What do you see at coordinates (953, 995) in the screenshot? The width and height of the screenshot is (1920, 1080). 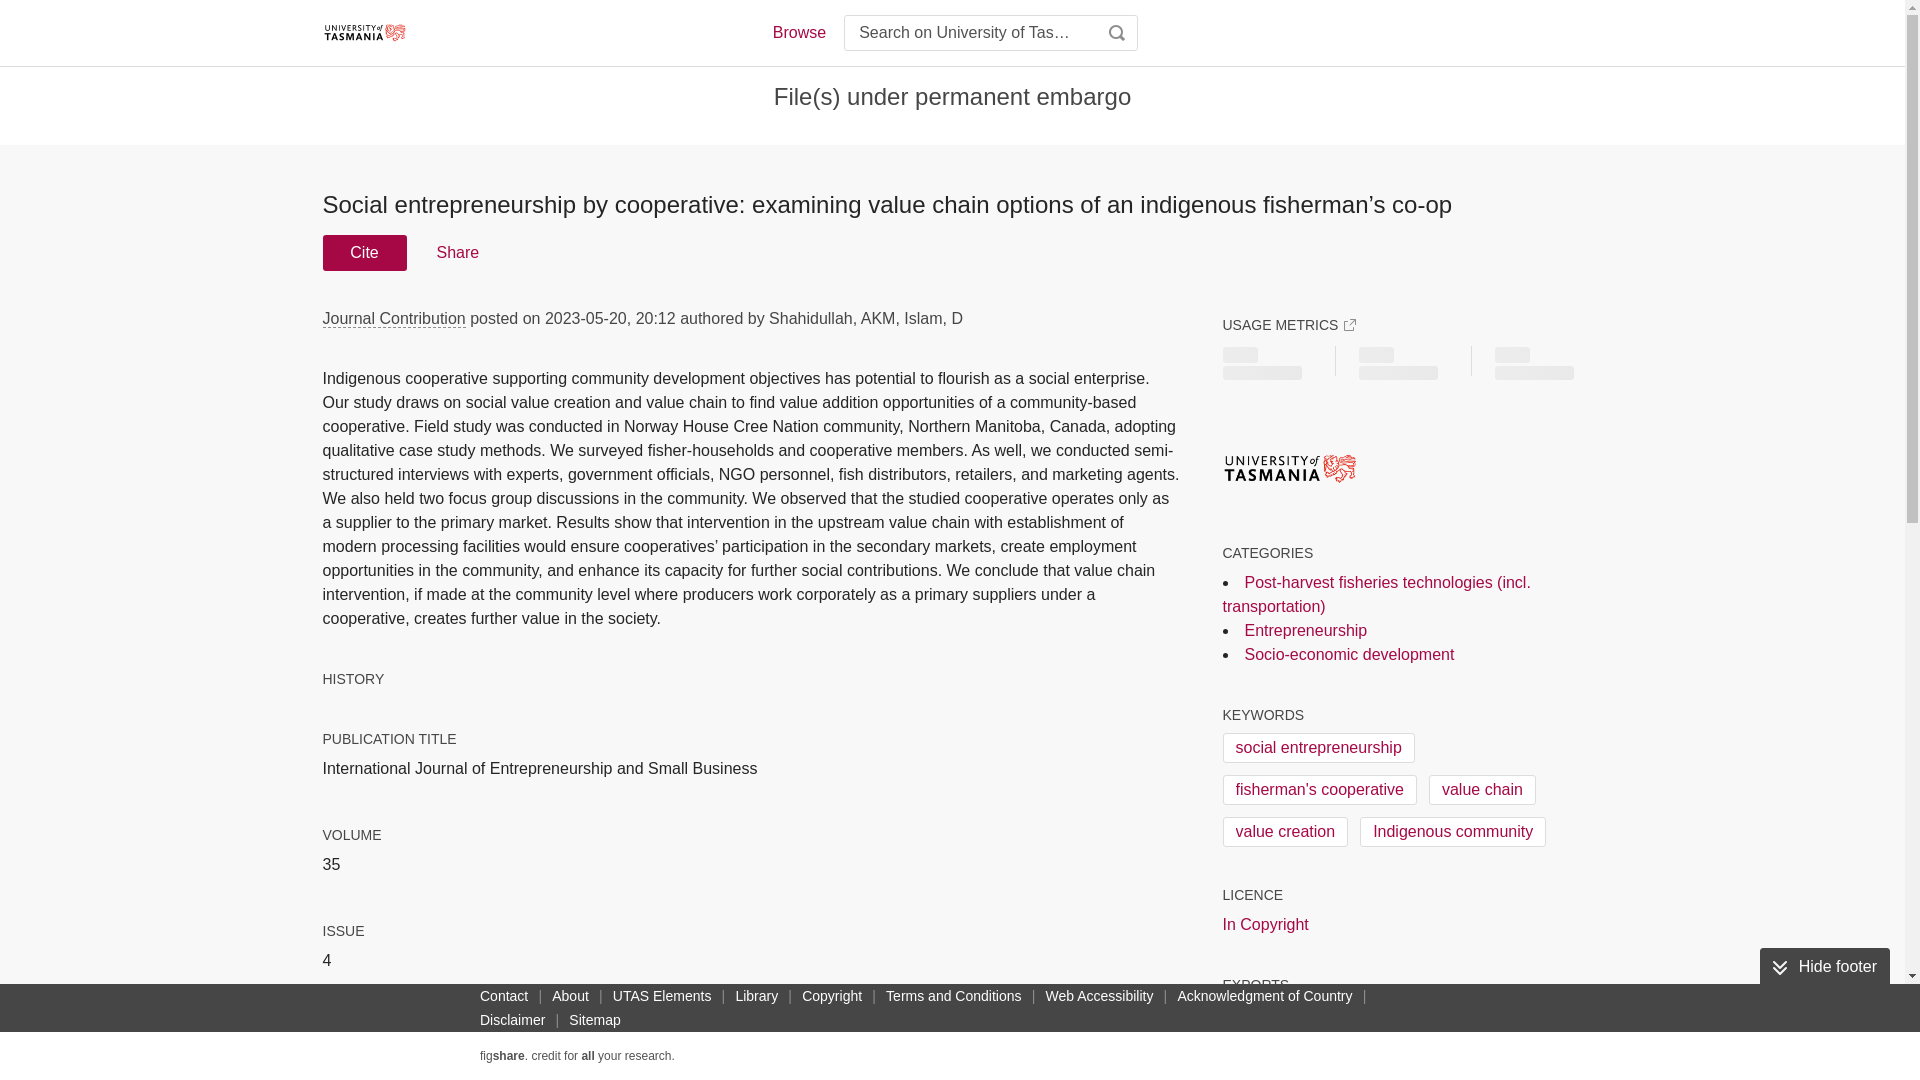 I see `Terms and Conditions` at bounding box center [953, 995].